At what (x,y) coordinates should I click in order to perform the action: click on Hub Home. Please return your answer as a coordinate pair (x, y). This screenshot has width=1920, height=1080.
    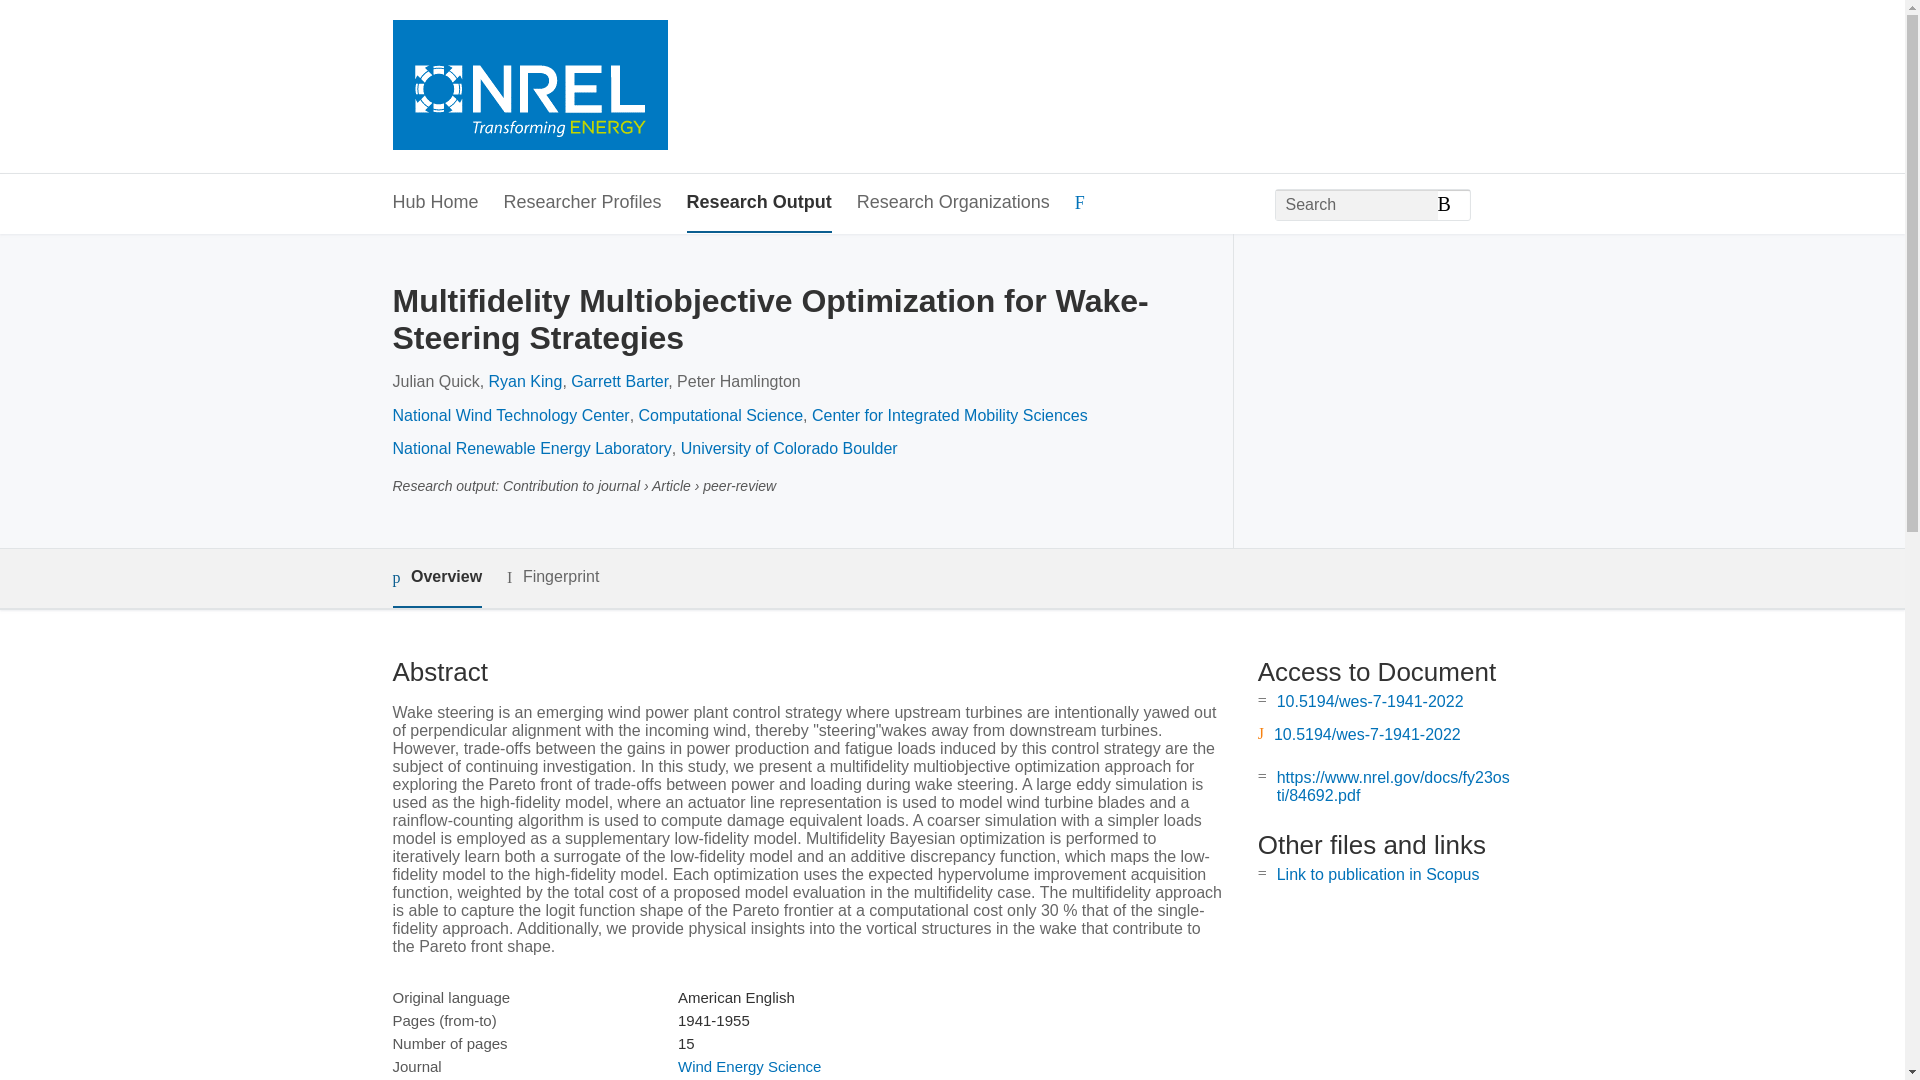
    Looking at the image, I should click on (434, 203).